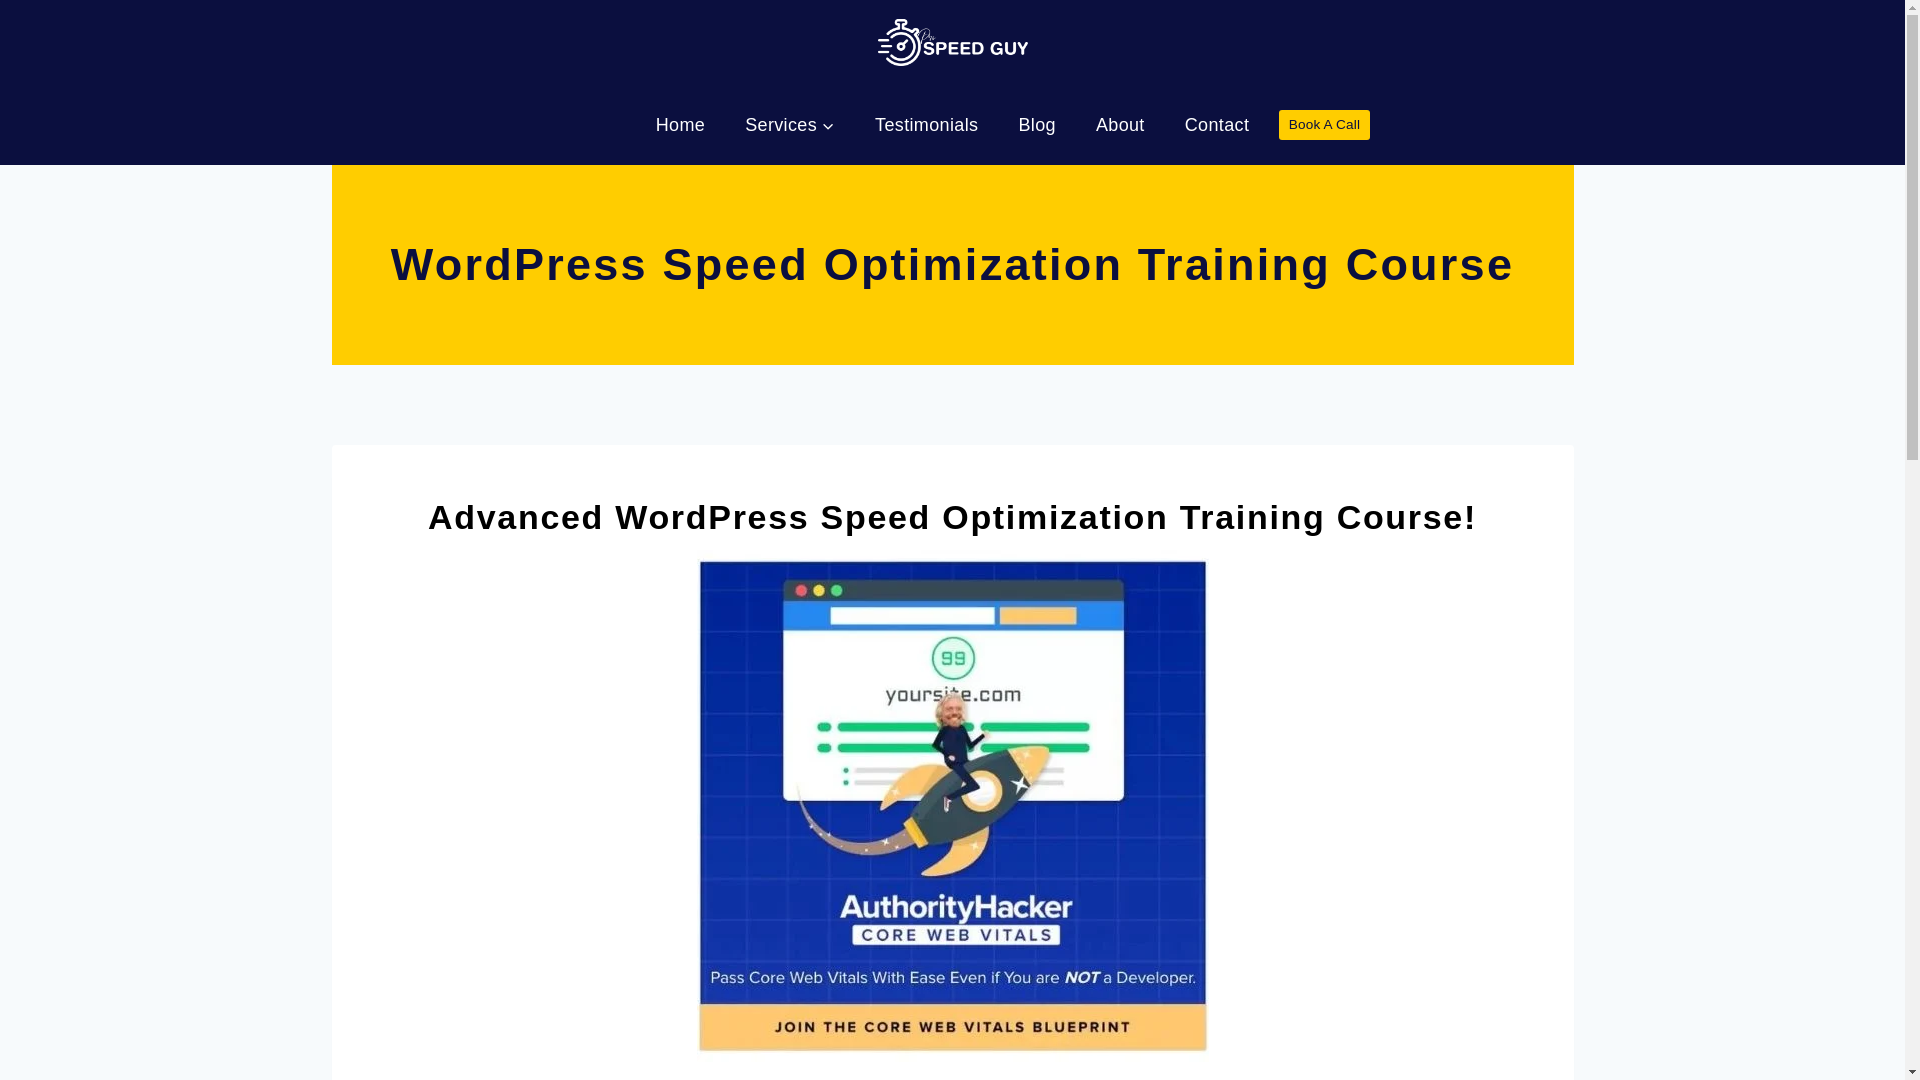 The height and width of the screenshot is (1080, 1920). What do you see at coordinates (680, 125) in the screenshot?
I see `Home` at bounding box center [680, 125].